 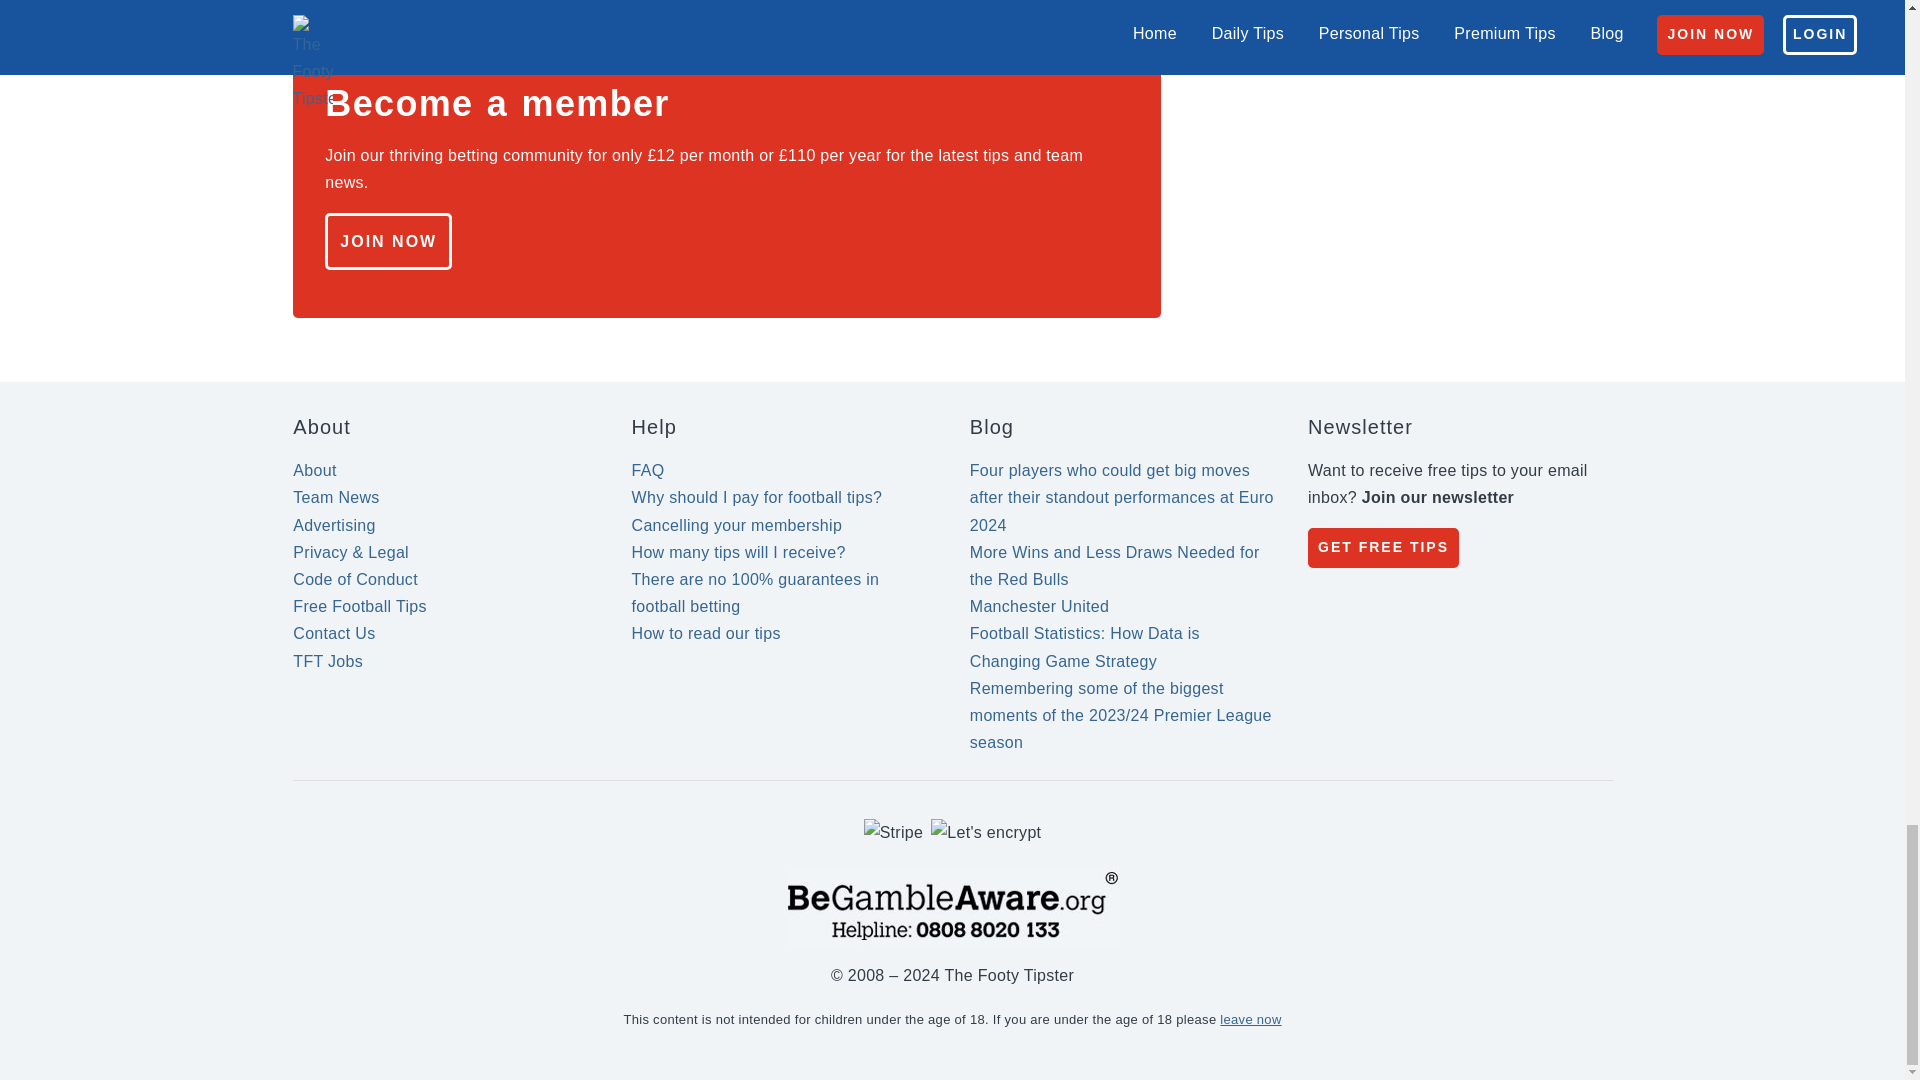 What do you see at coordinates (388, 241) in the screenshot?
I see `JOIN NOW` at bounding box center [388, 241].